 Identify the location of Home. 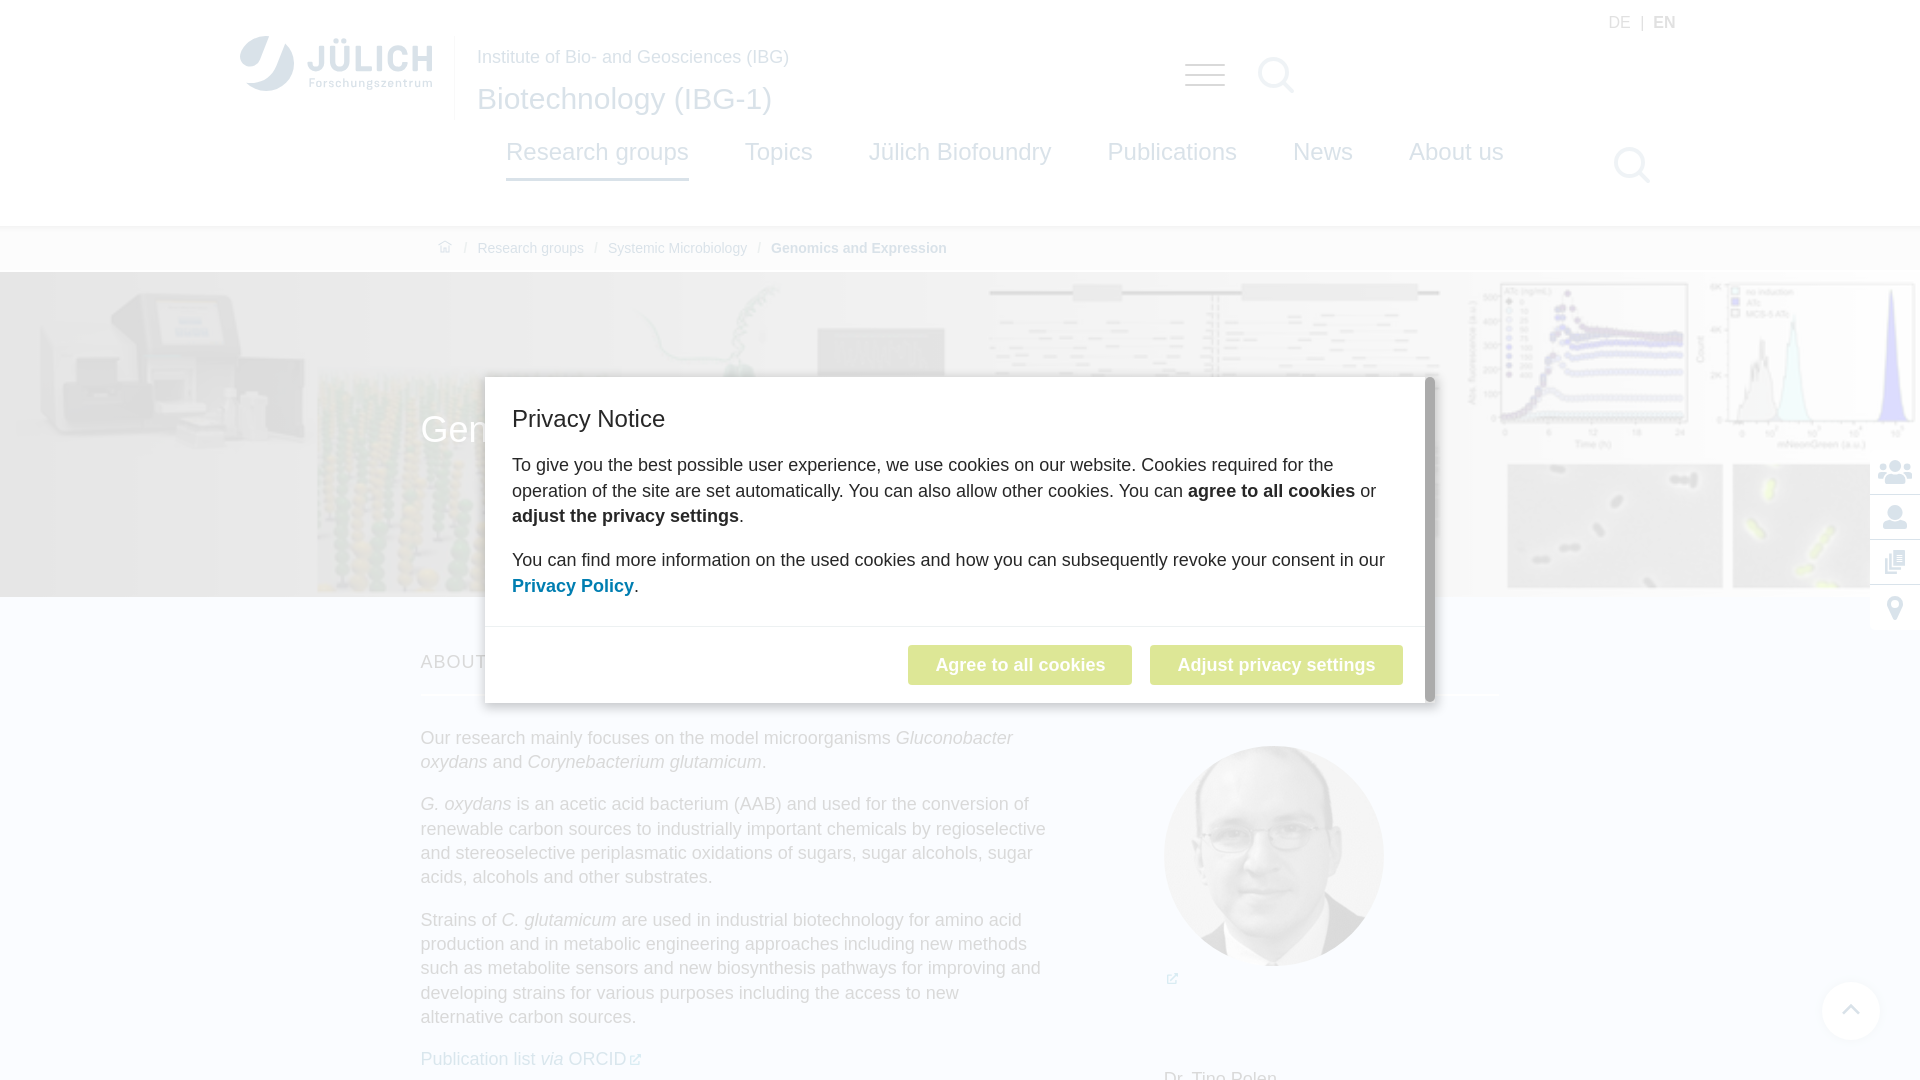
(444, 248).